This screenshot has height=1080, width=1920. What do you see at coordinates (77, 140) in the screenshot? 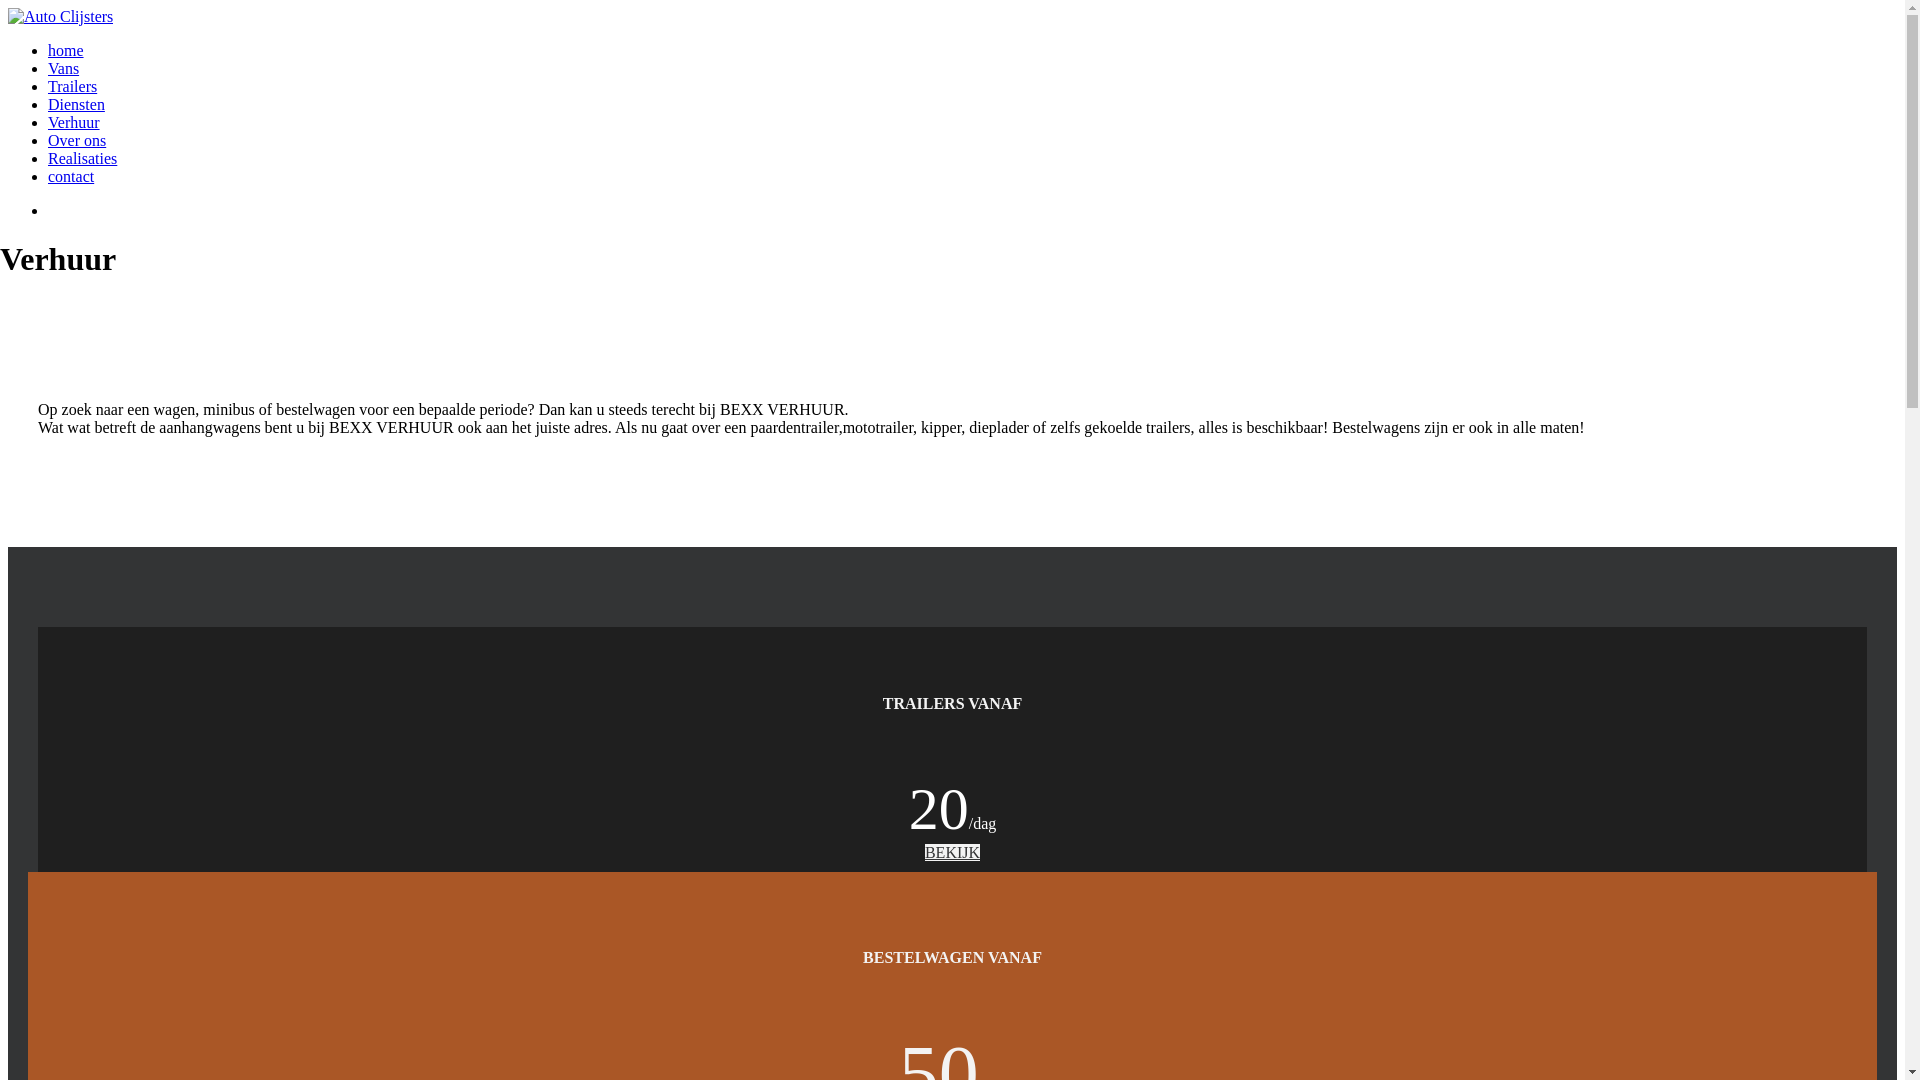
I see `Over ons` at bounding box center [77, 140].